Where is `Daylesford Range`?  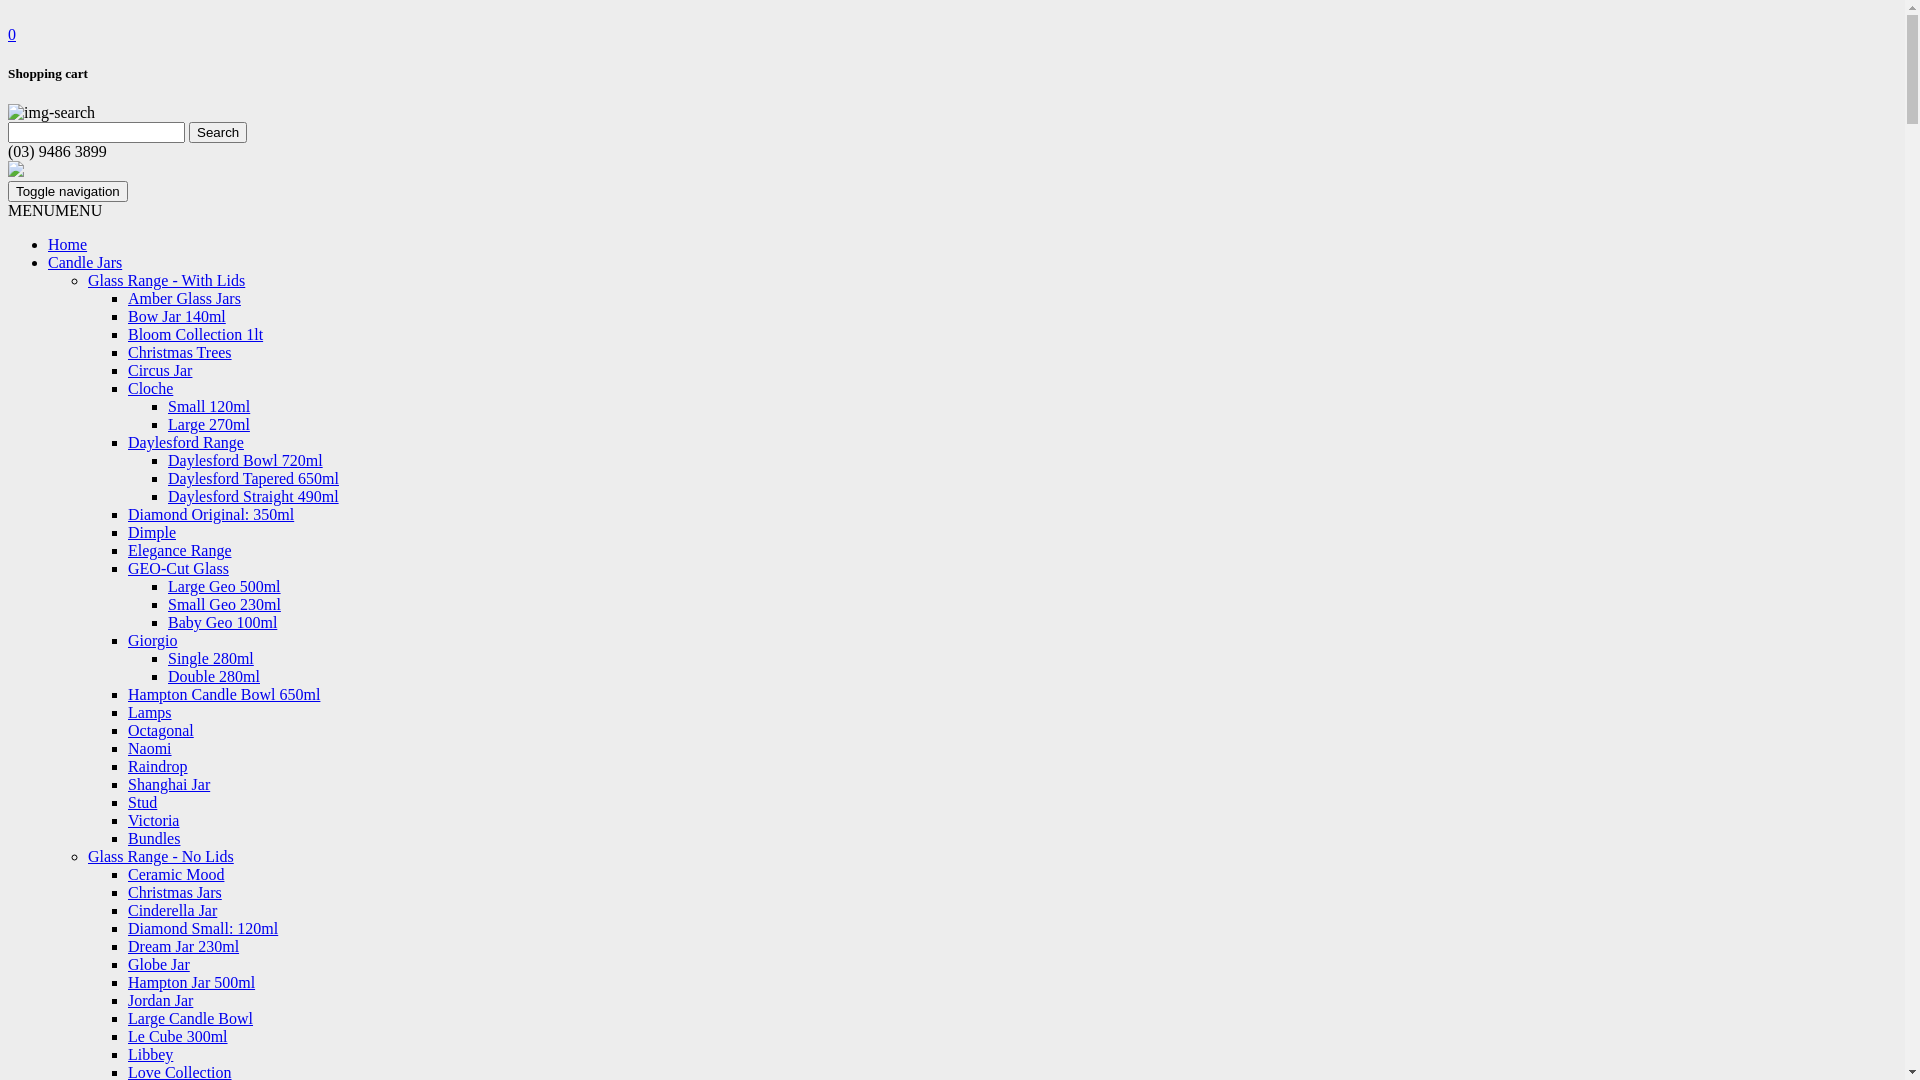
Daylesford Range is located at coordinates (186, 442).